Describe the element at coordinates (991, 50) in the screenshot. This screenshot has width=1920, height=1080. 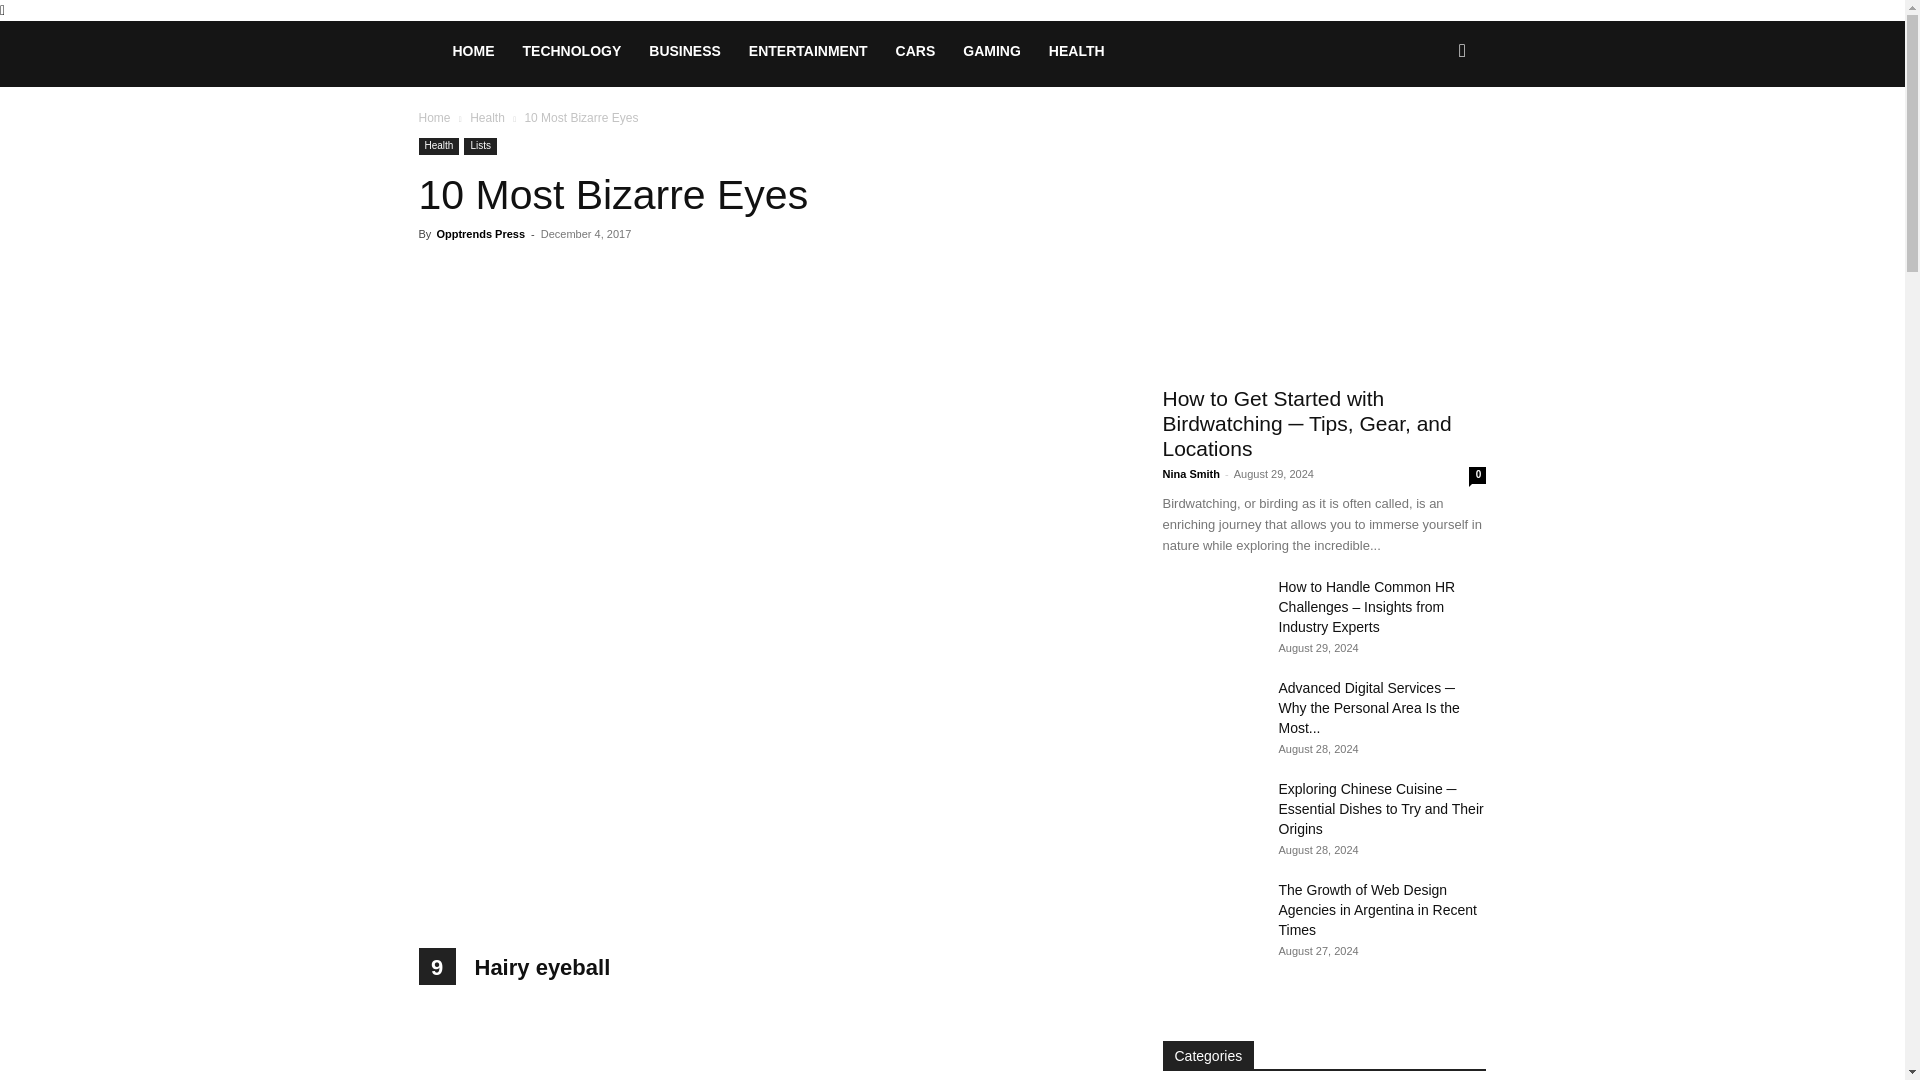
I see `GAMING` at that location.